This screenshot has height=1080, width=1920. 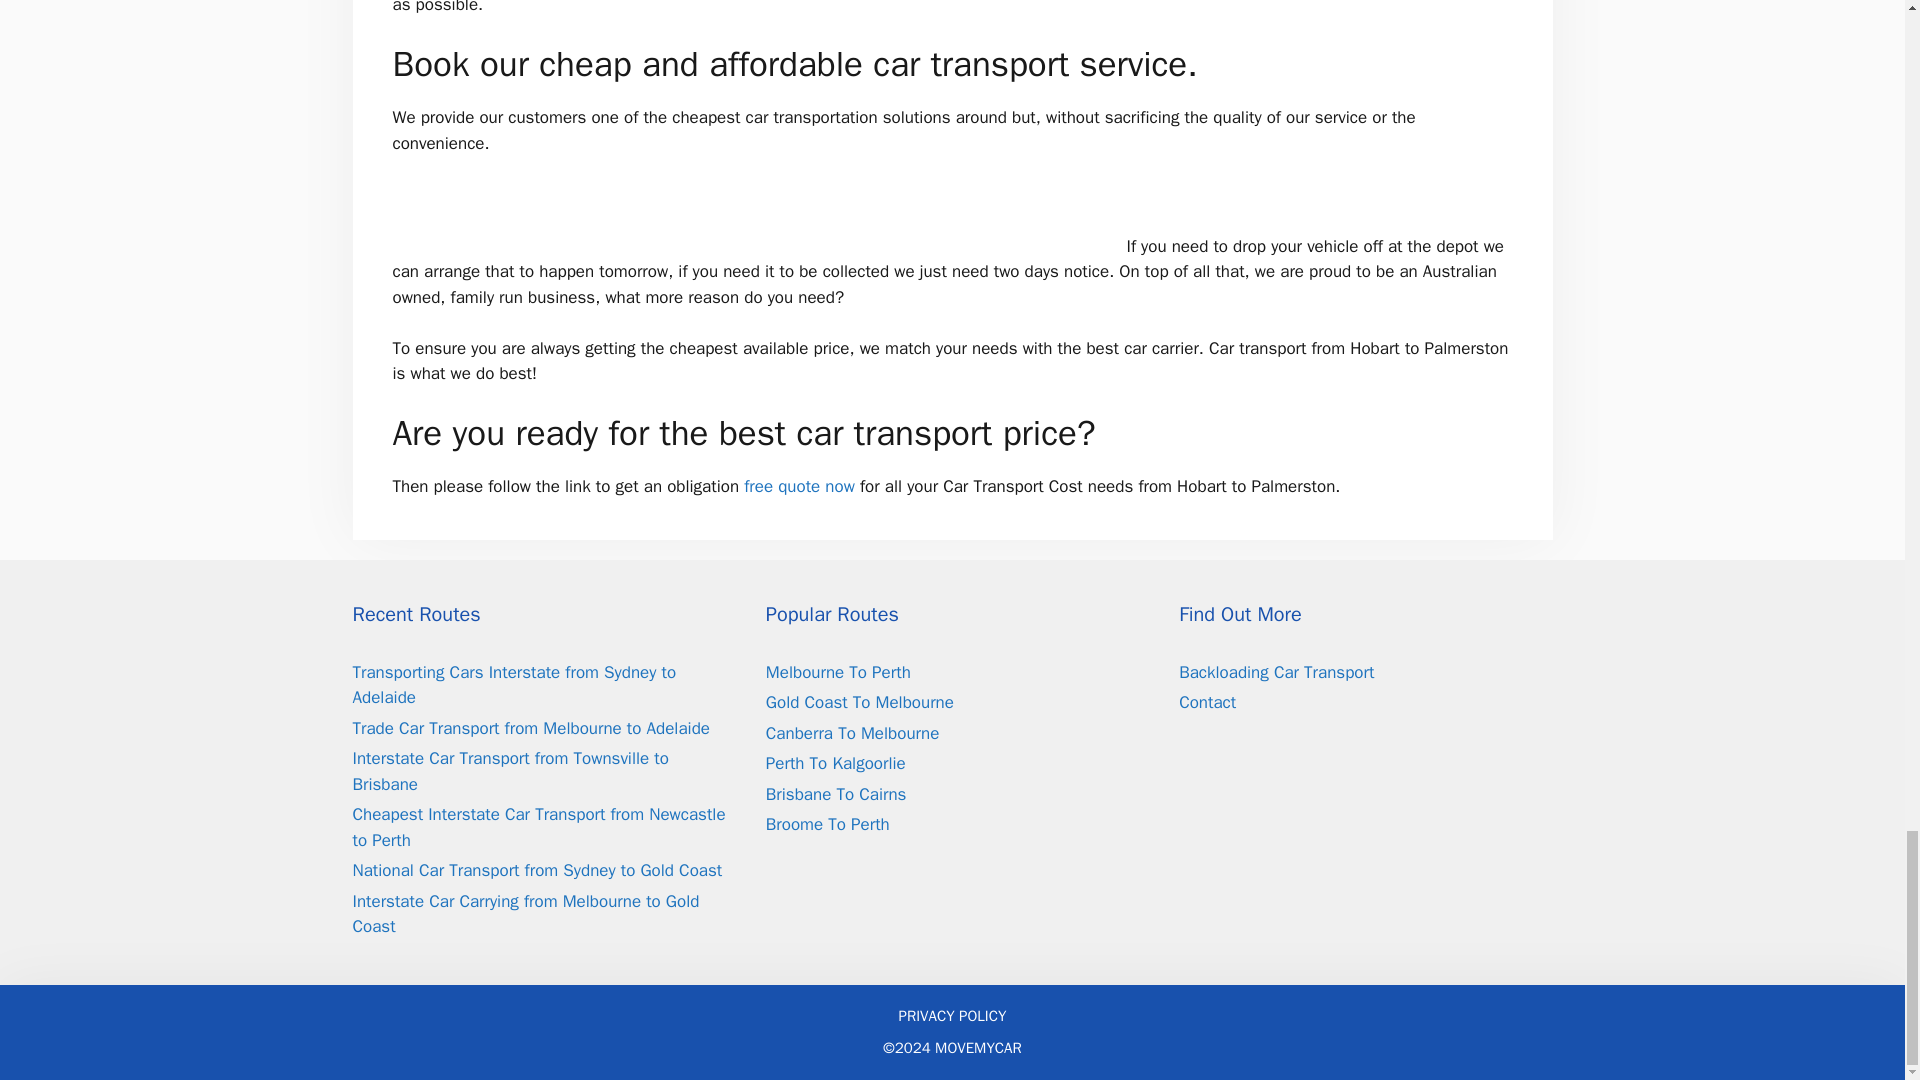 I want to click on Trade Car Transport from Melbourne to Adelaide, so click(x=530, y=728).